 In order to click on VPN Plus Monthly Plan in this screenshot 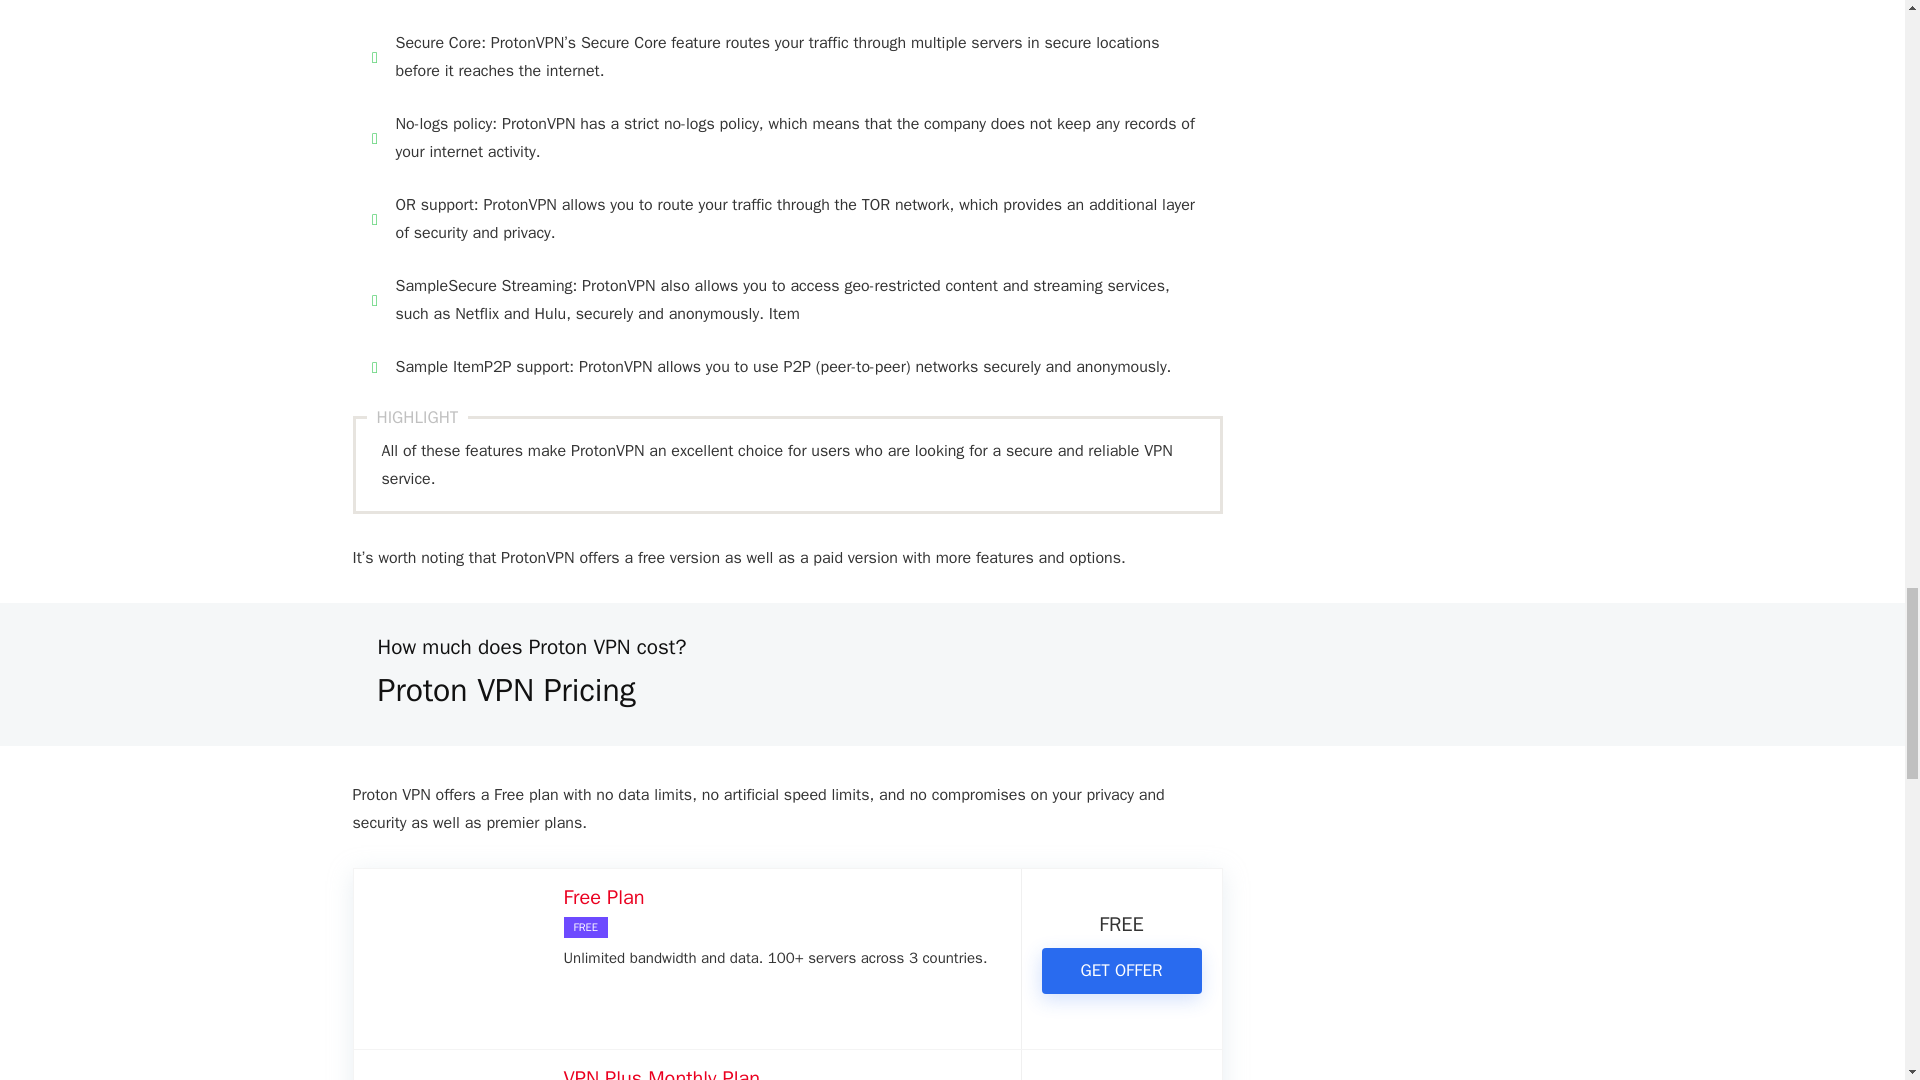, I will do `click(662, 1072)`.